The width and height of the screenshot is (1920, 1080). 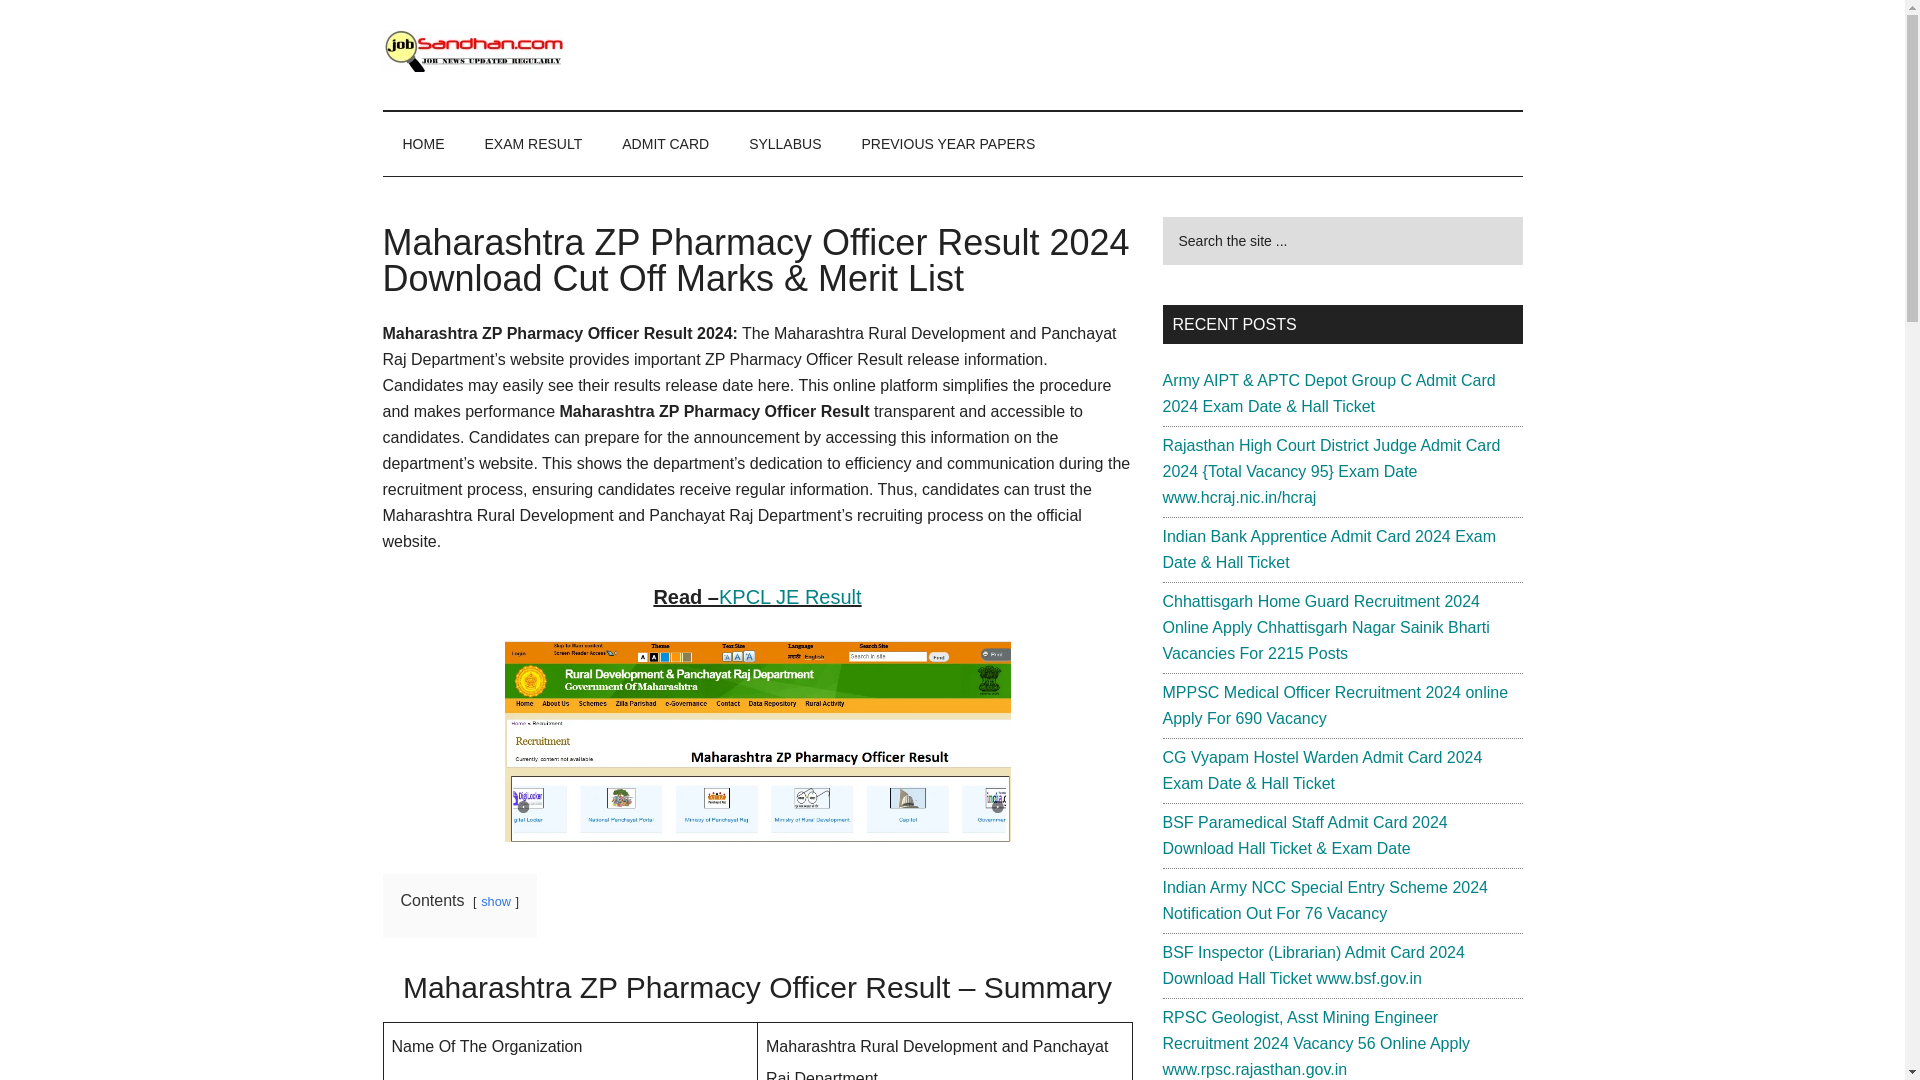 I want to click on ADMIT CARD, so click(x=666, y=144).